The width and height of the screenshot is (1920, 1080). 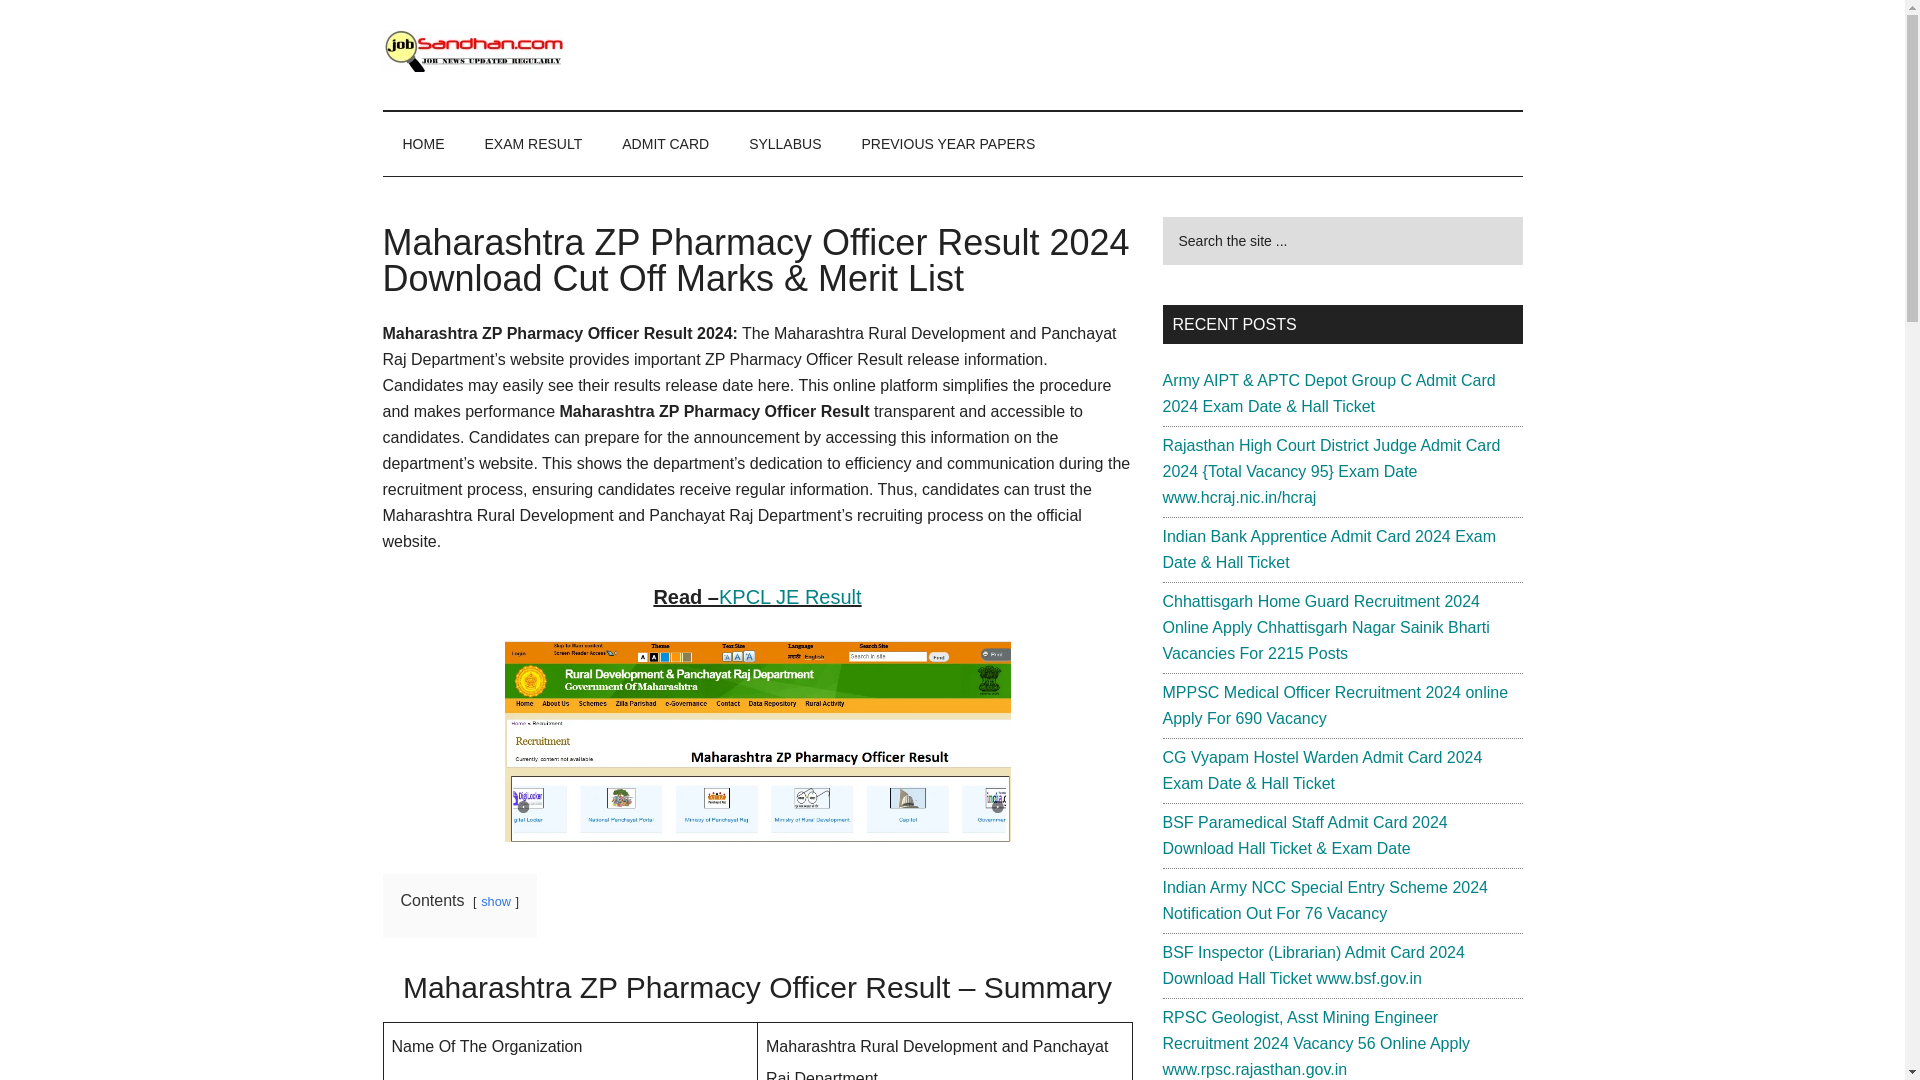 I want to click on ADMIT CARD, so click(x=666, y=144).